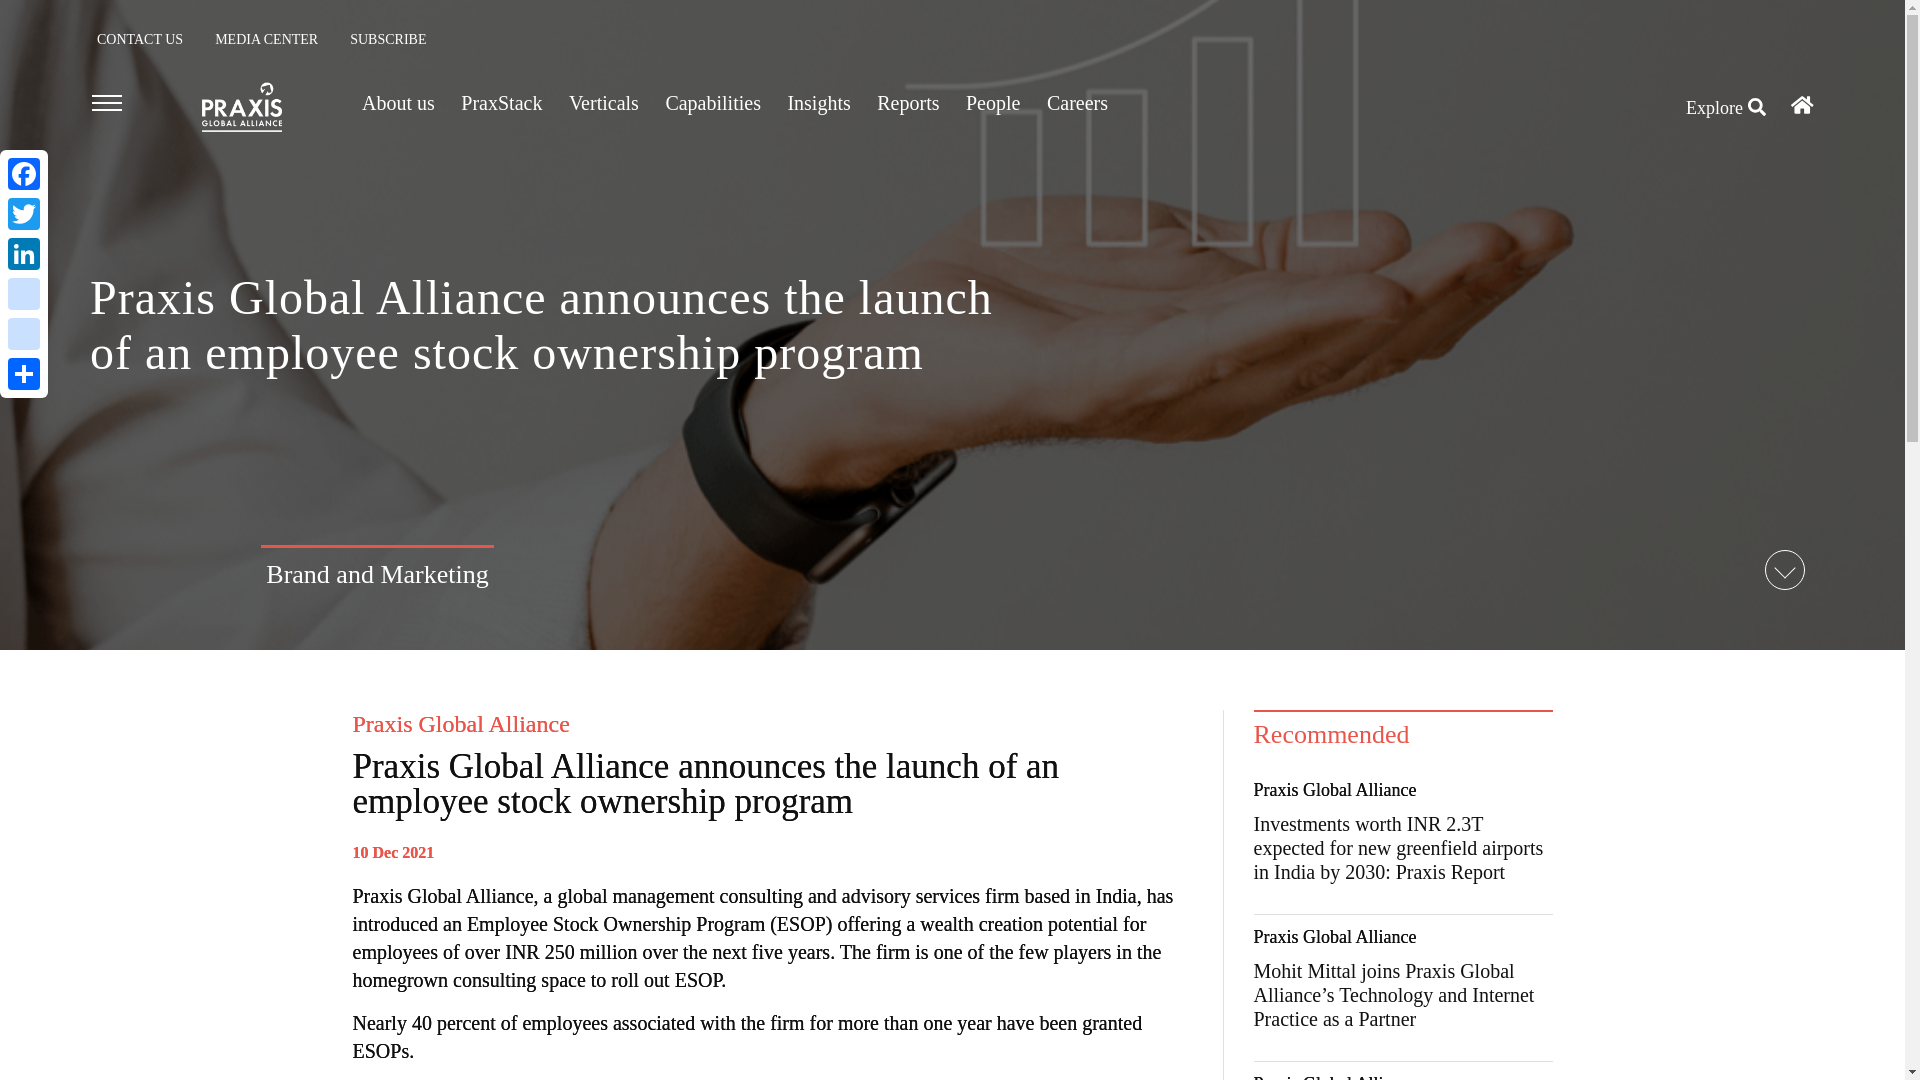 This screenshot has height=1080, width=1920. Describe the element at coordinates (604, 102) in the screenshot. I see `Verticals` at that location.